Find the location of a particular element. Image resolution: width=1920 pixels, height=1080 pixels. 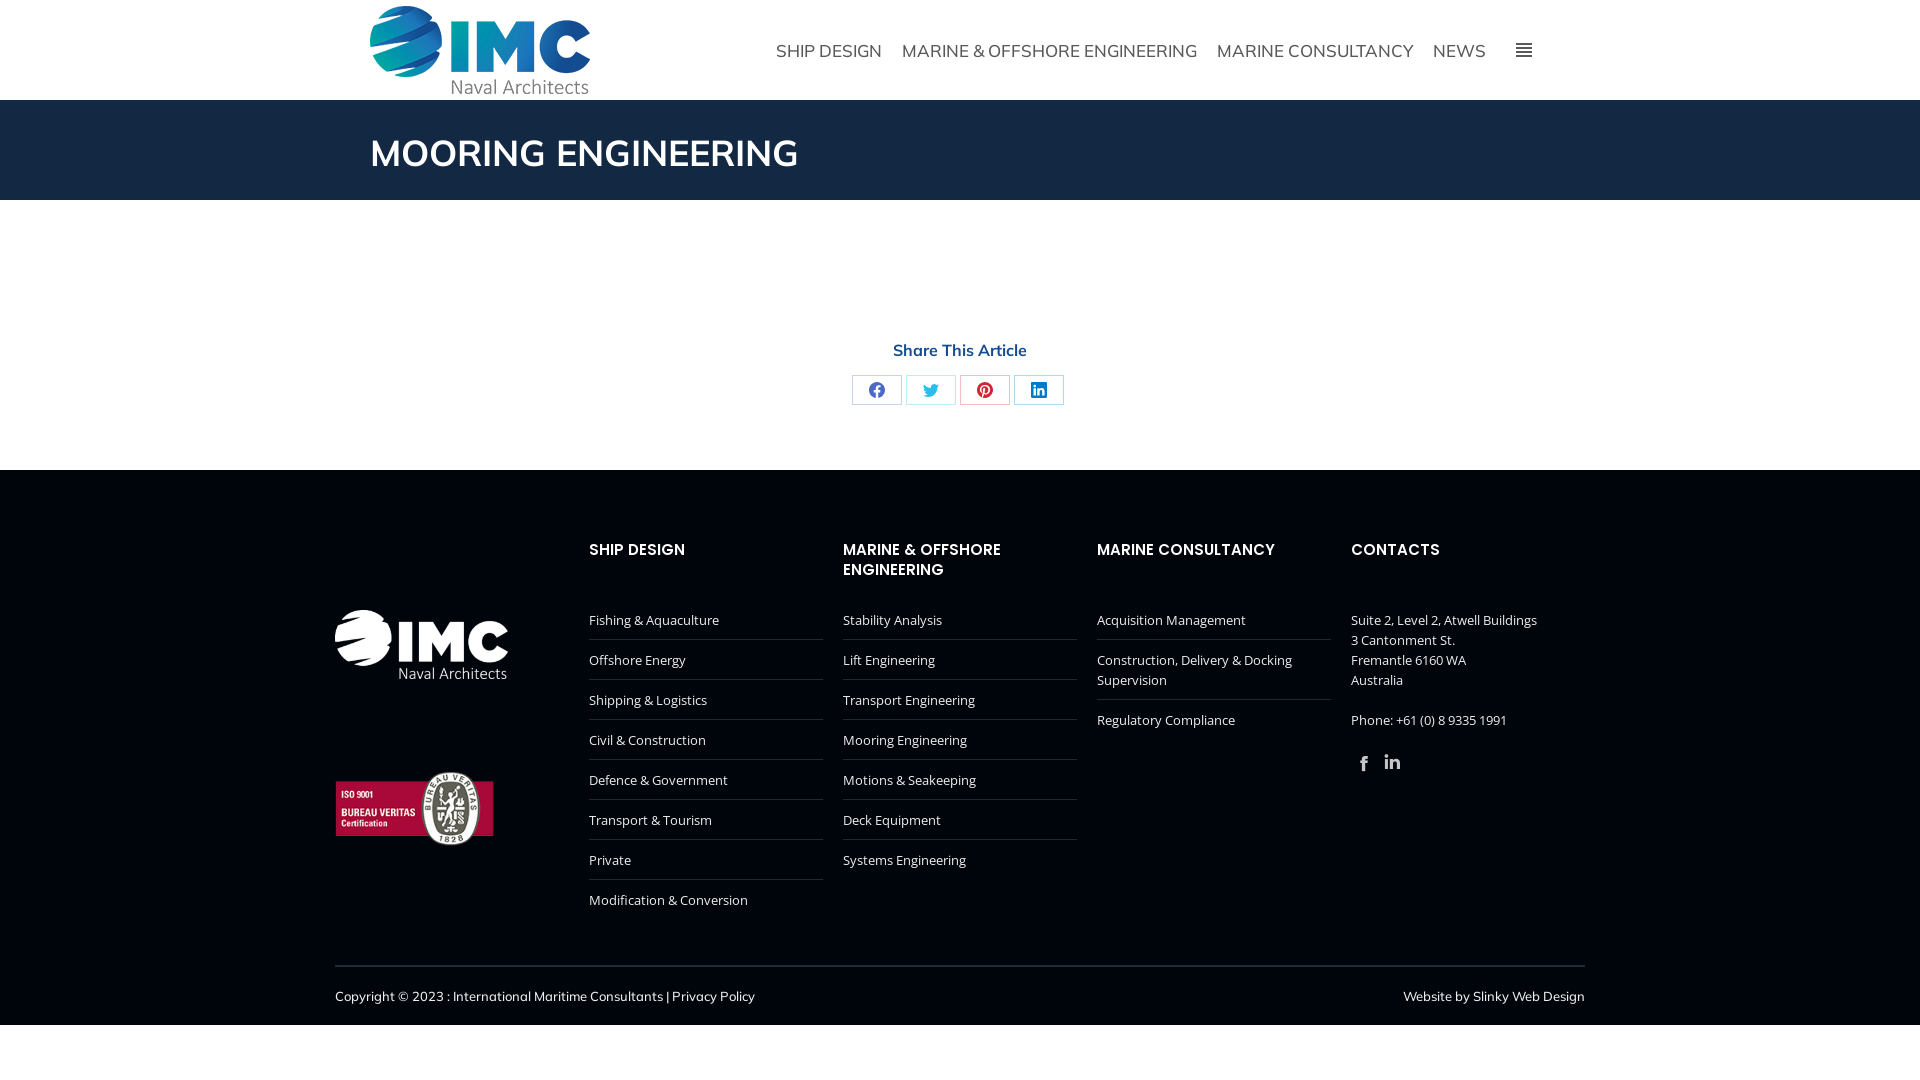

Privacy Policy is located at coordinates (714, 996).